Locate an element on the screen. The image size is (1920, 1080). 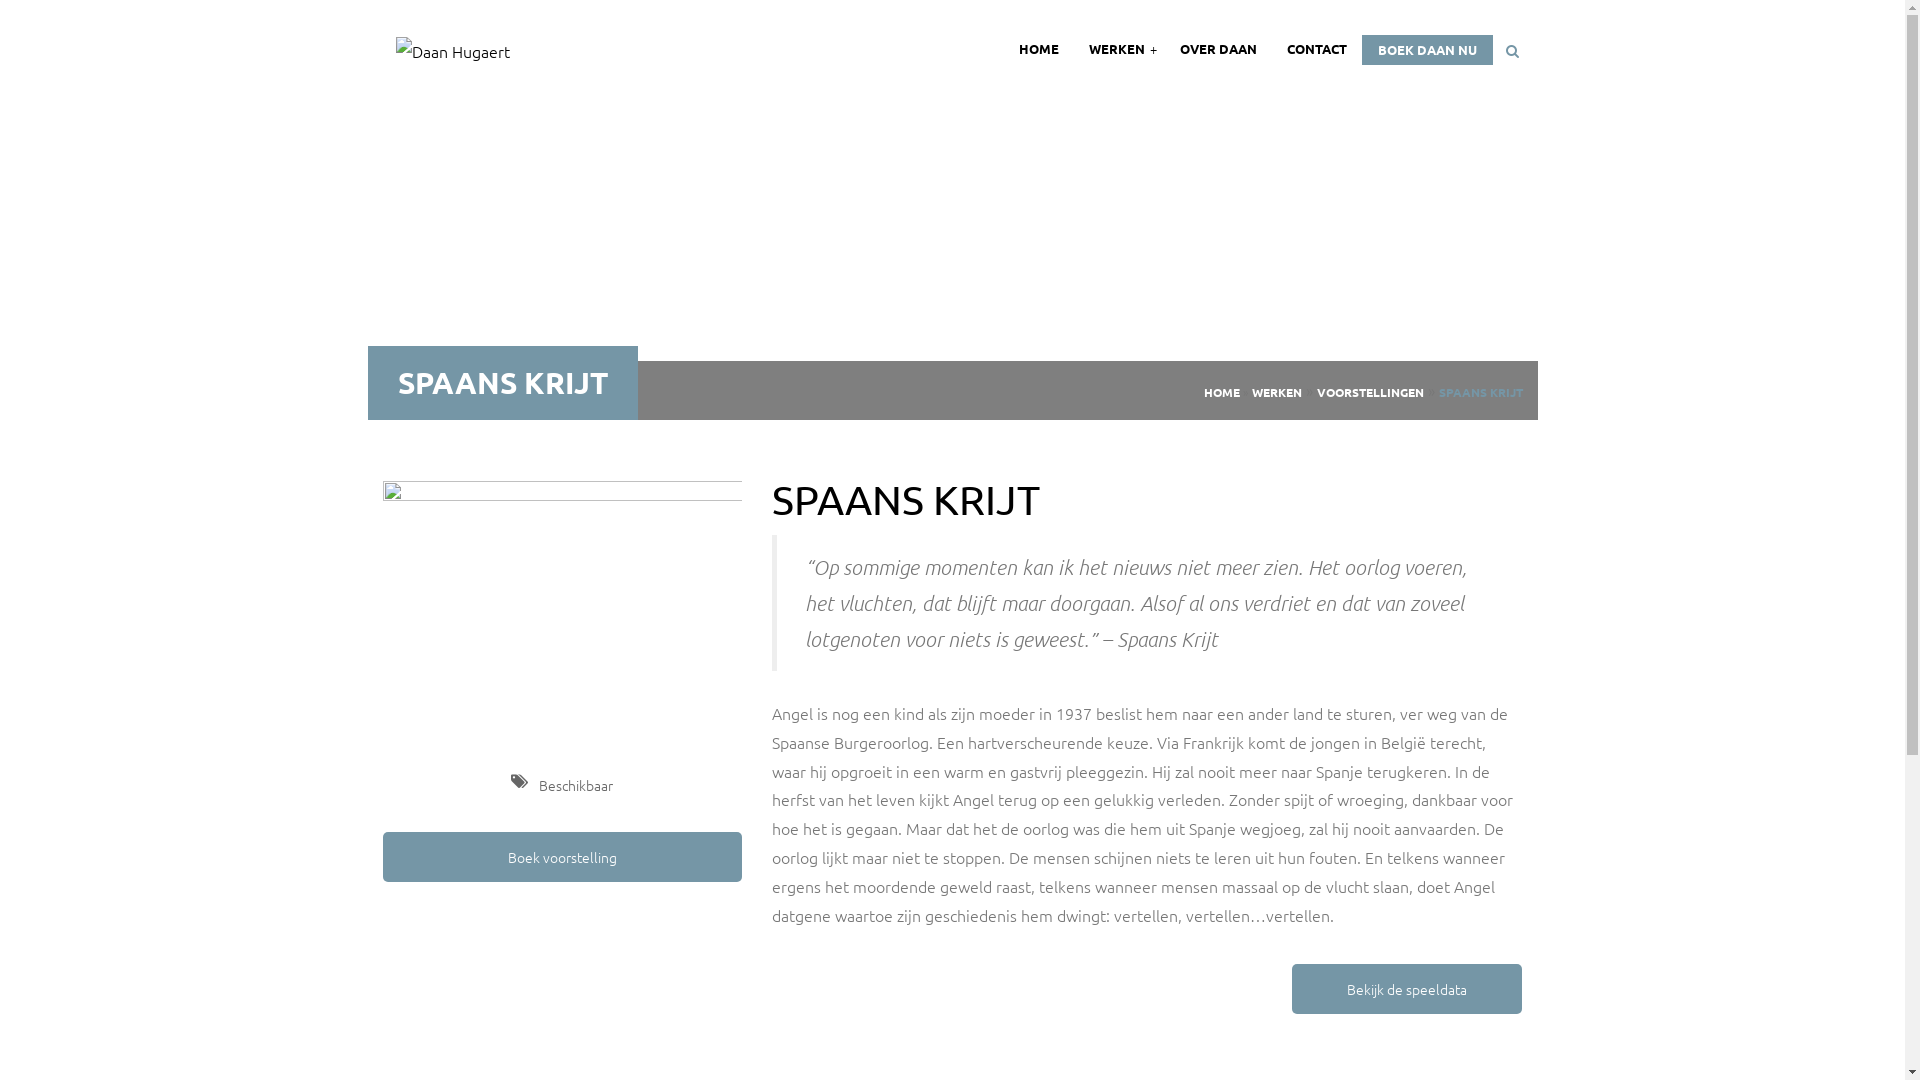
WERKEN is located at coordinates (1277, 392).